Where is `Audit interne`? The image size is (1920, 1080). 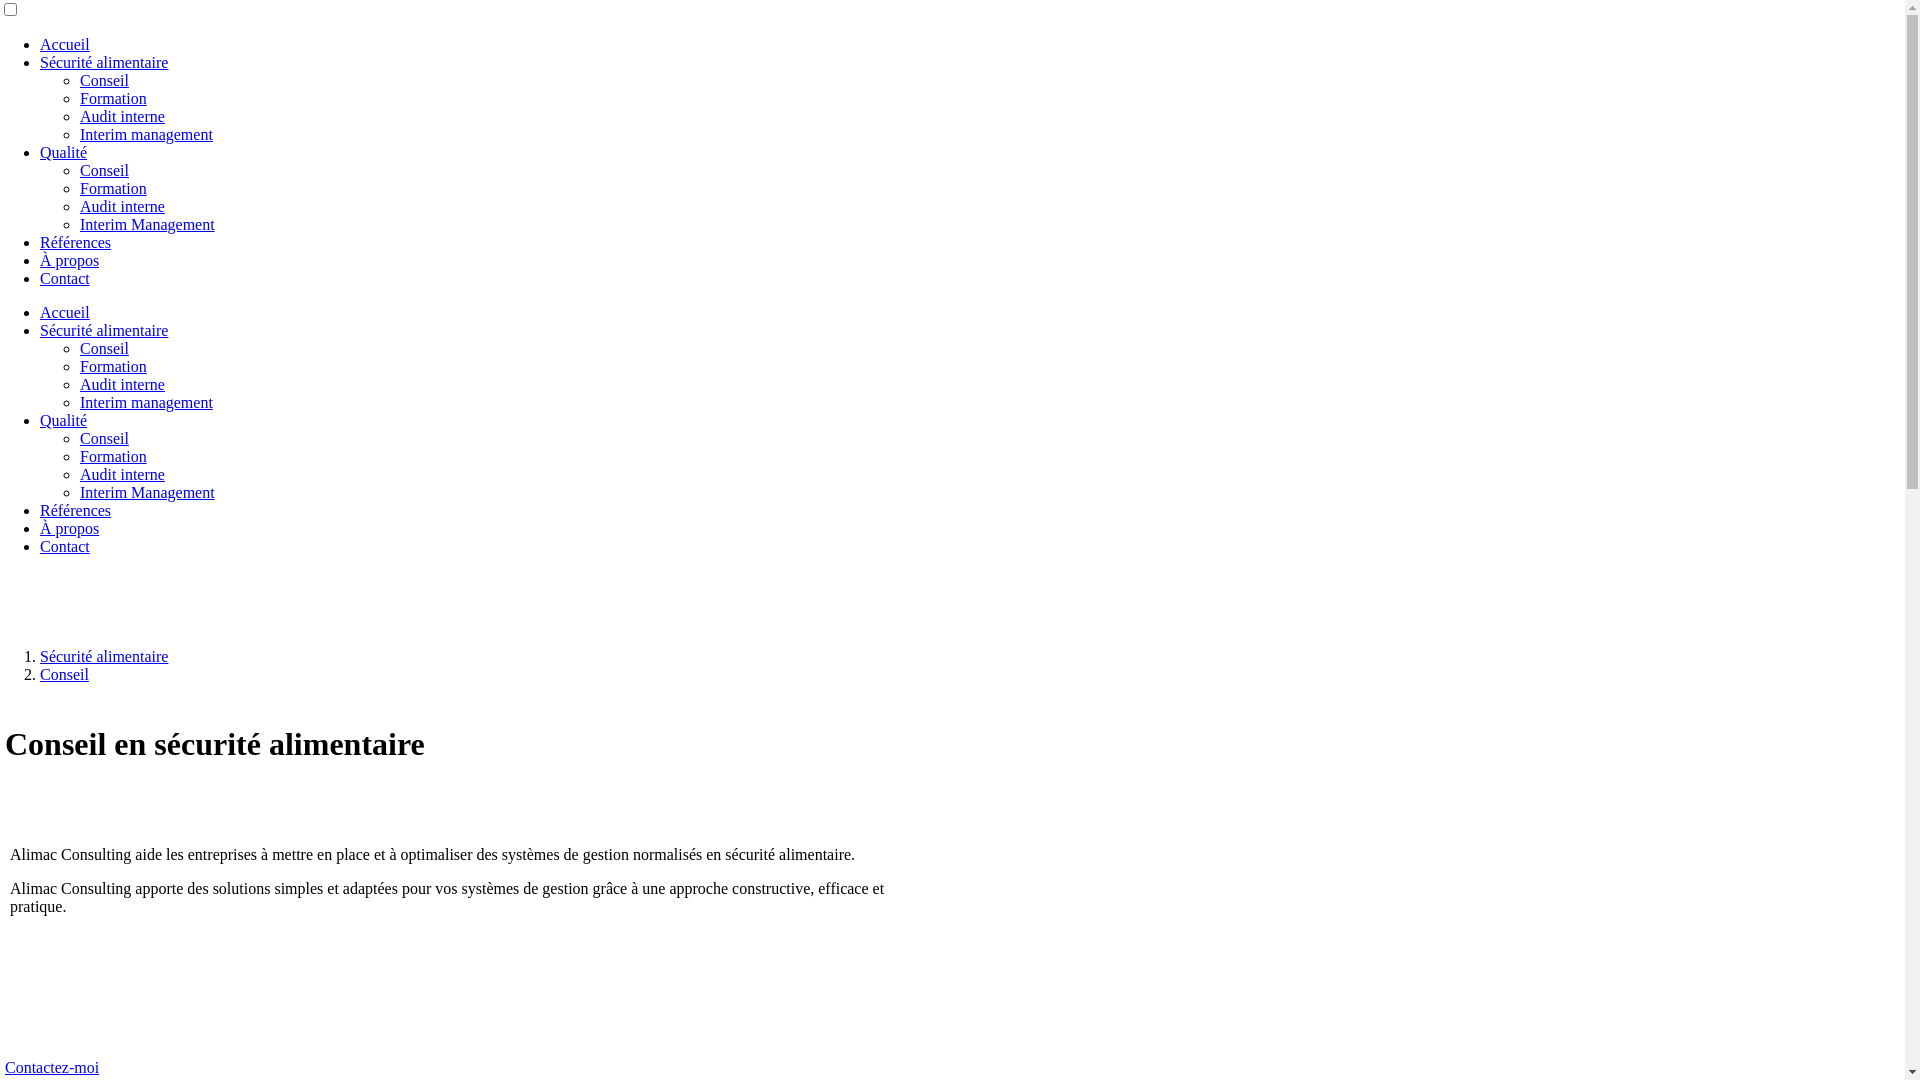 Audit interne is located at coordinates (122, 474).